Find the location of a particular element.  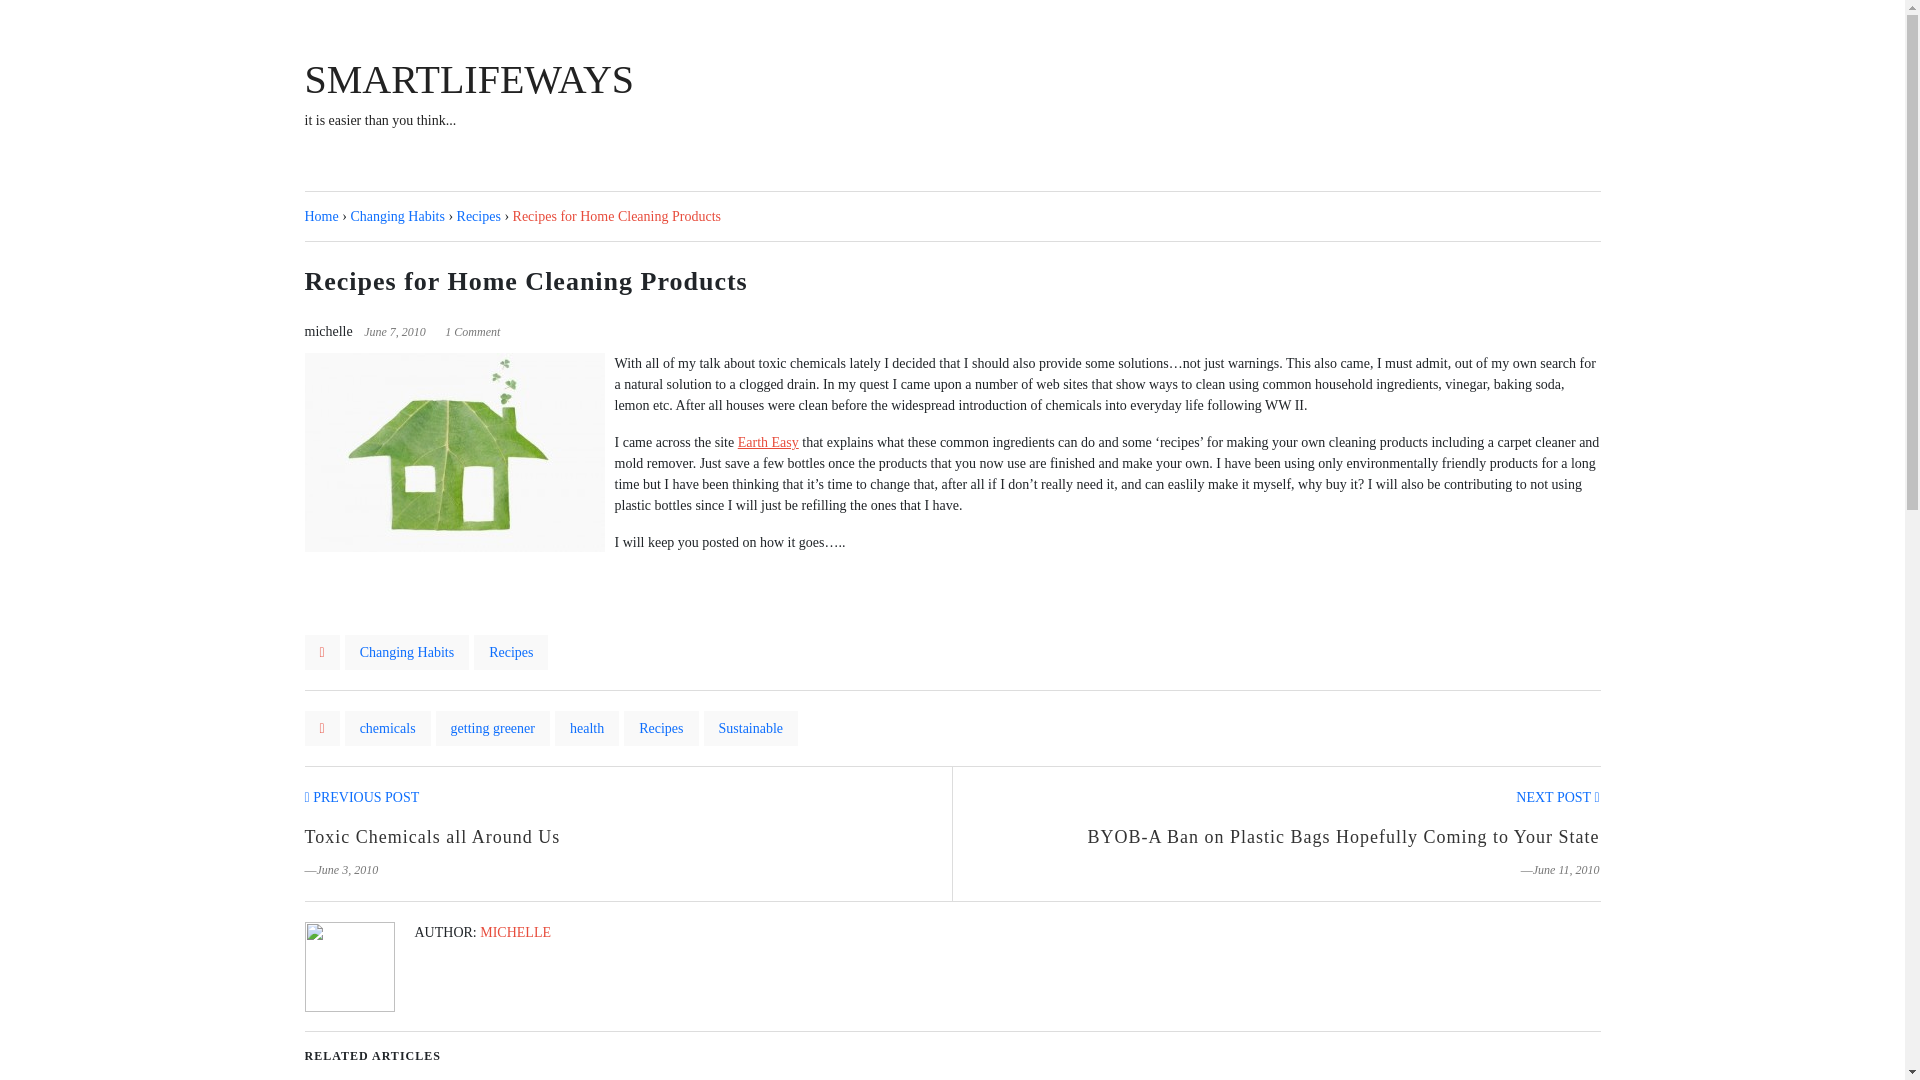

Recipes is located at coordinates (661, 728).